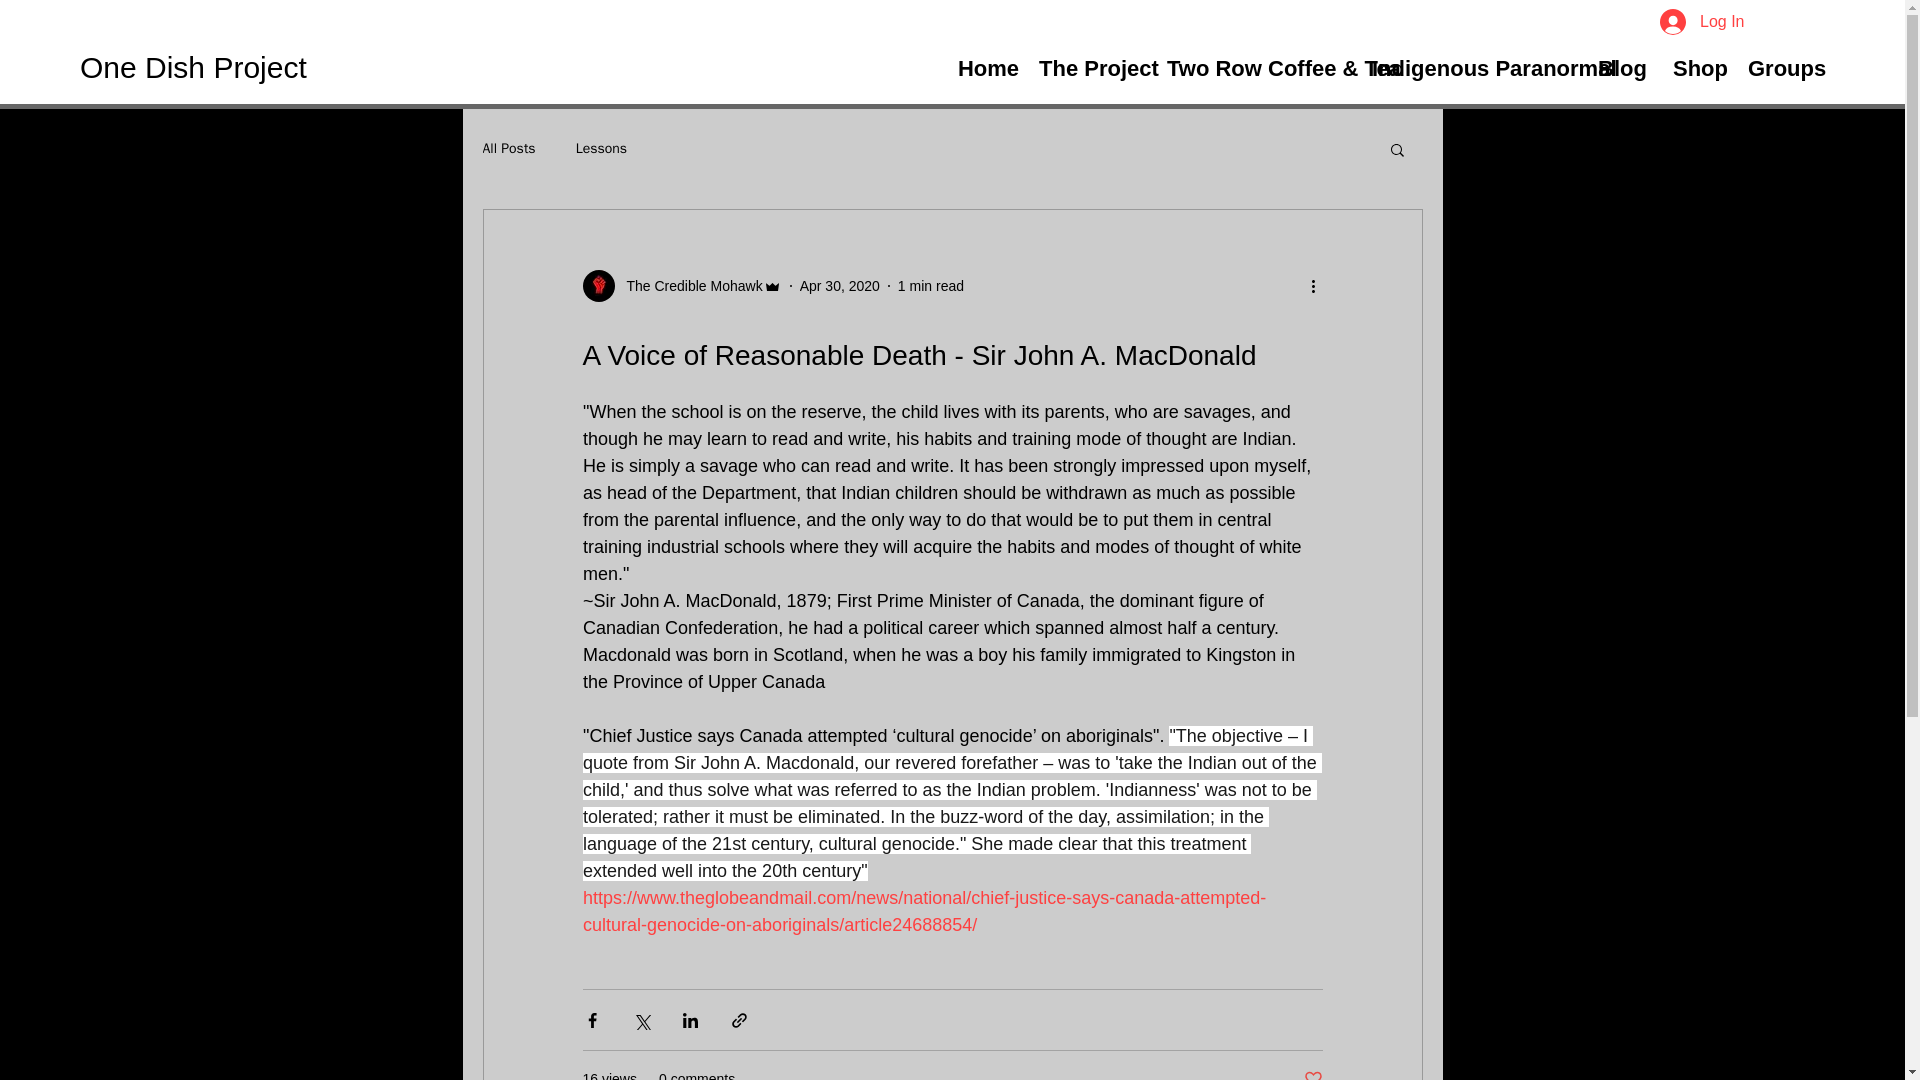  What do you see at coordinates (508, 148) in the screenshot?
I see `All Posts` at bounding box center [508, 148].